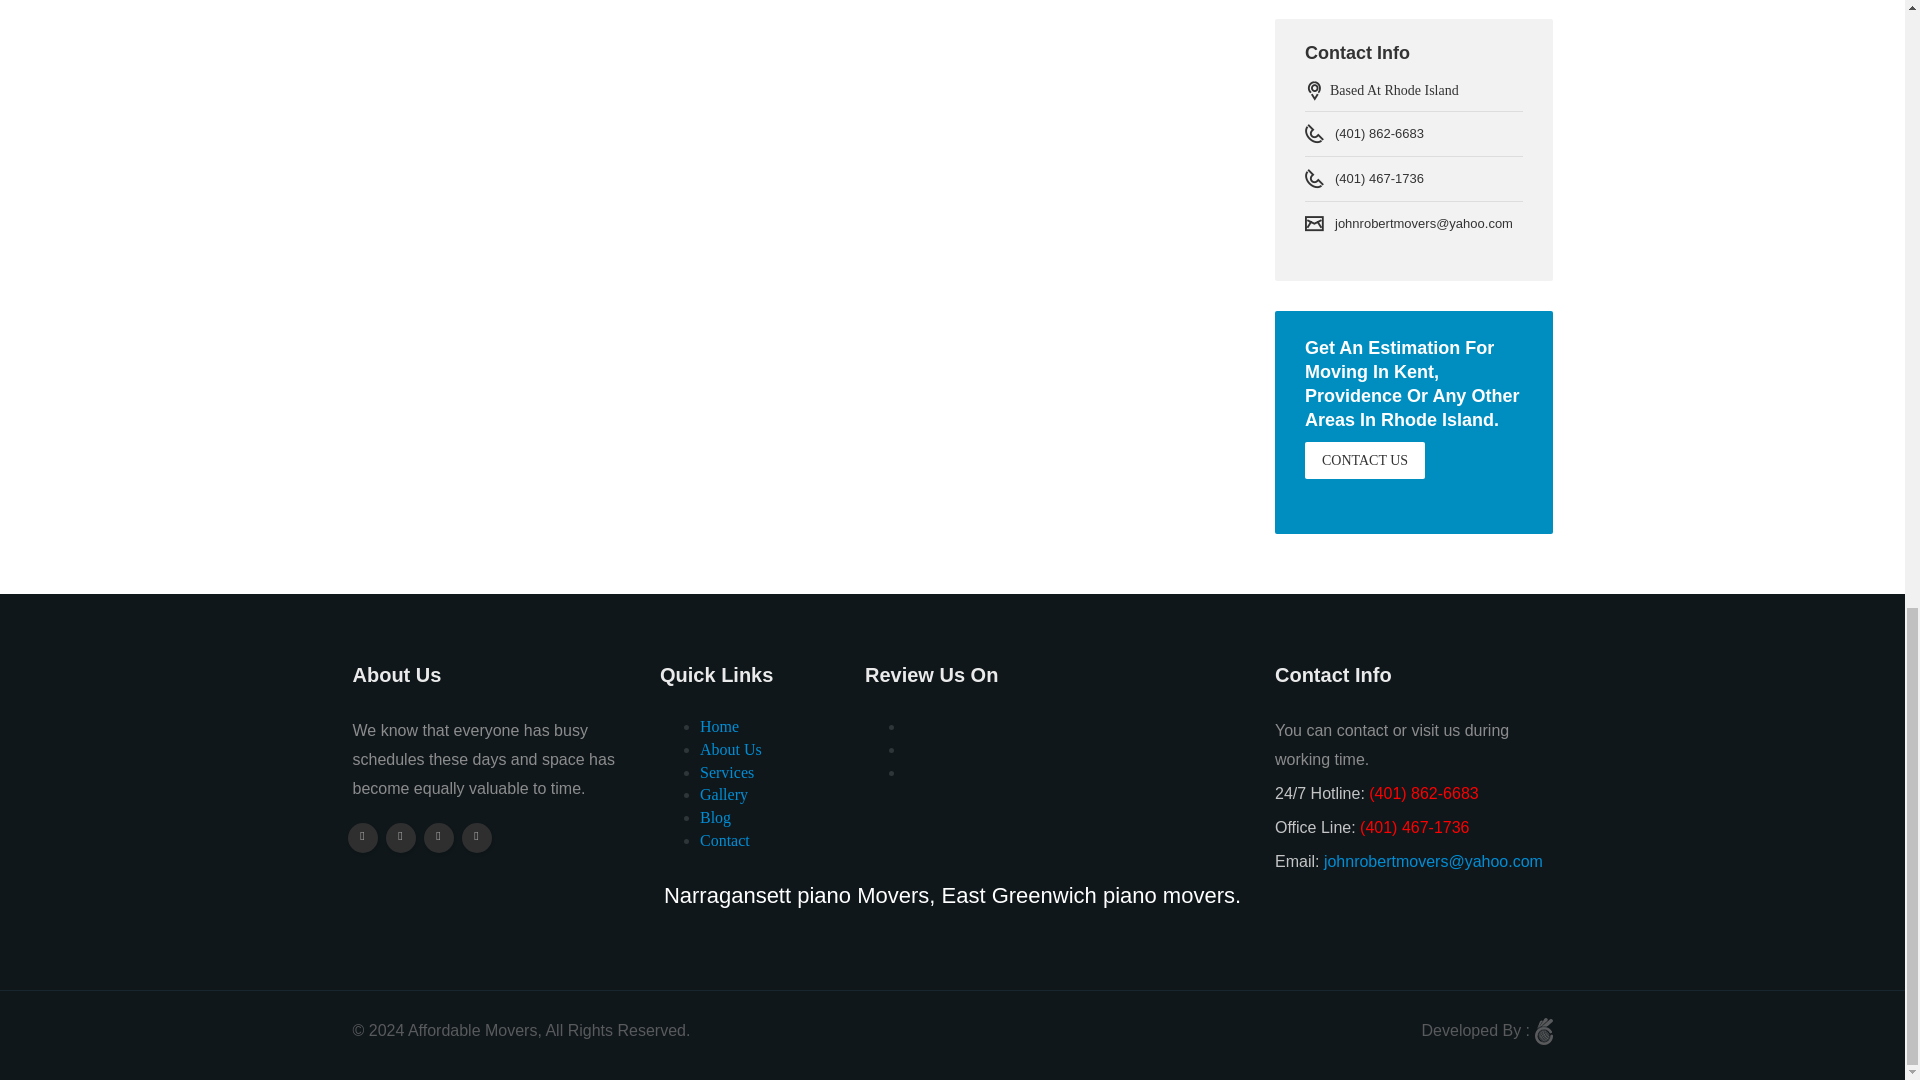 Image resolution: width=1920 pixels, height=1080 pixels. I want to click on Gallery, so click(724, 794).